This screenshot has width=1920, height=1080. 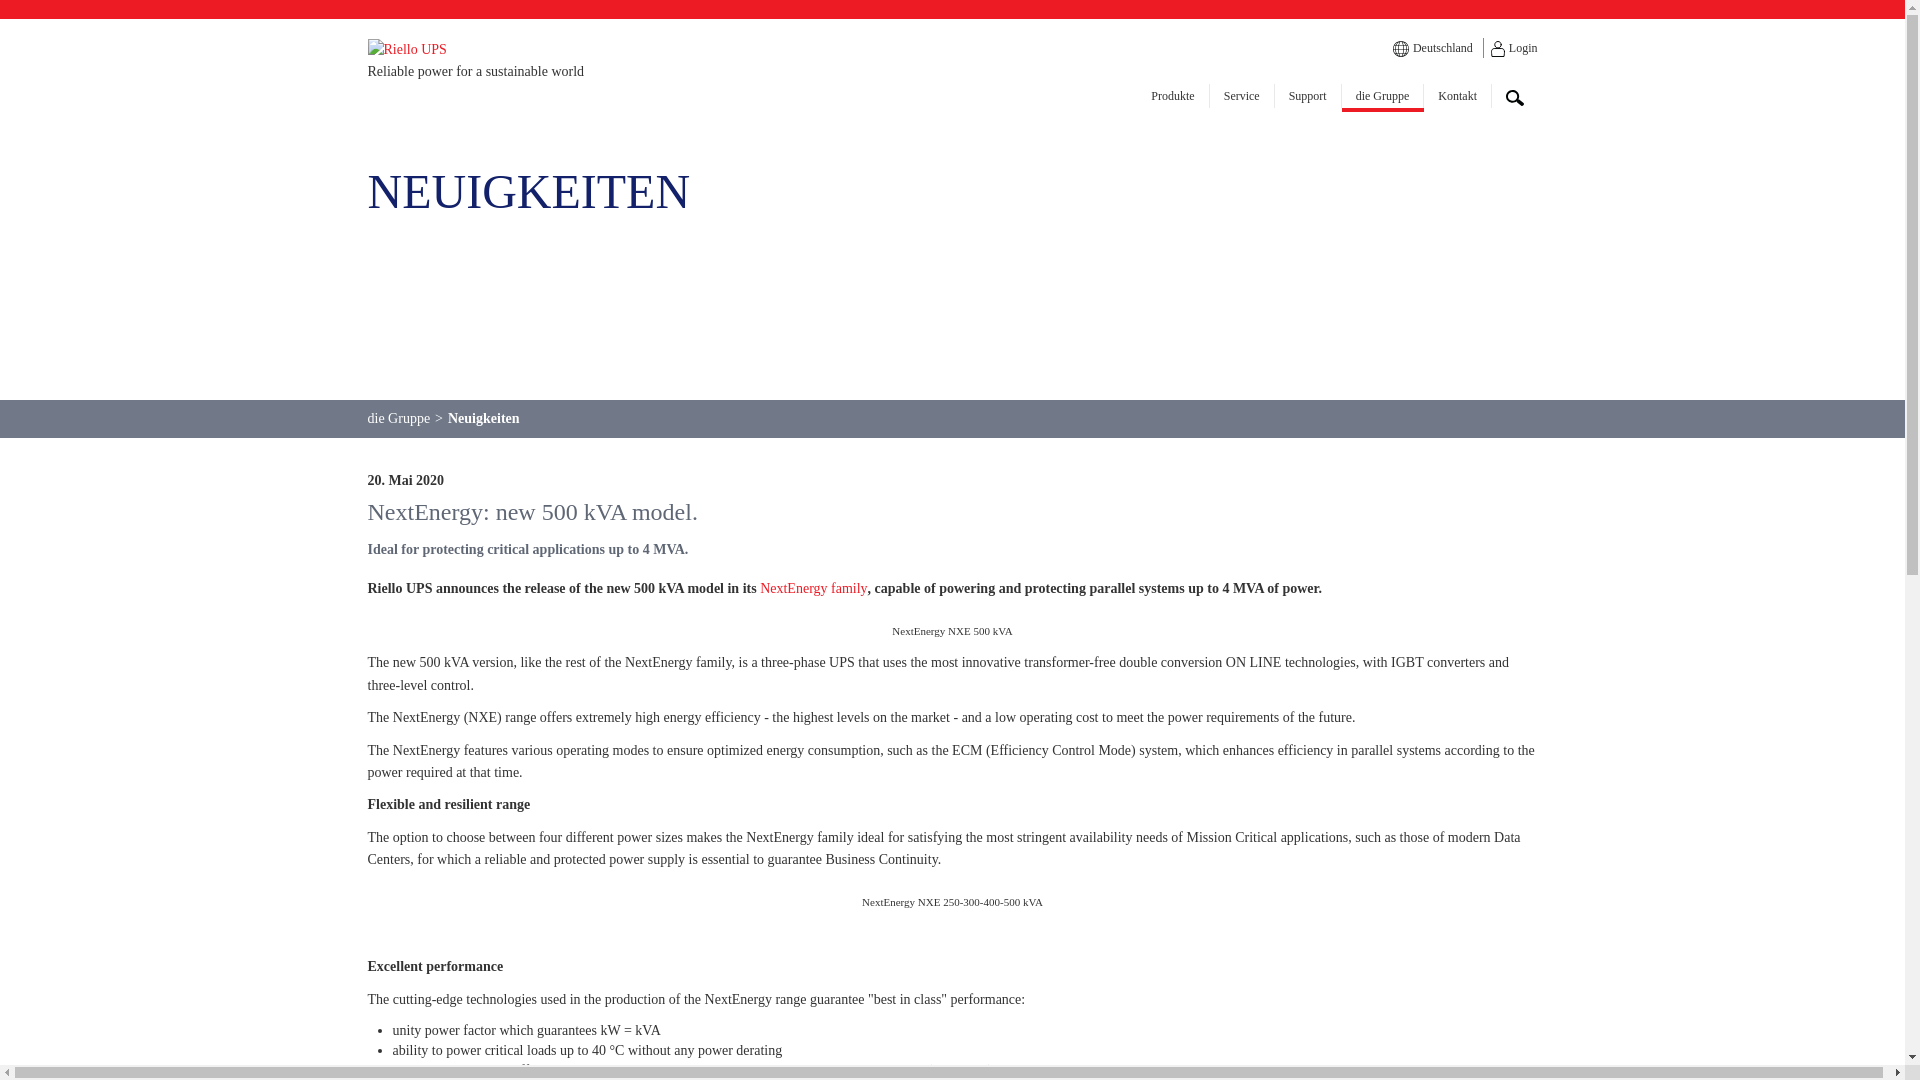 I want to click on Login, so click(x=1523, y=48).